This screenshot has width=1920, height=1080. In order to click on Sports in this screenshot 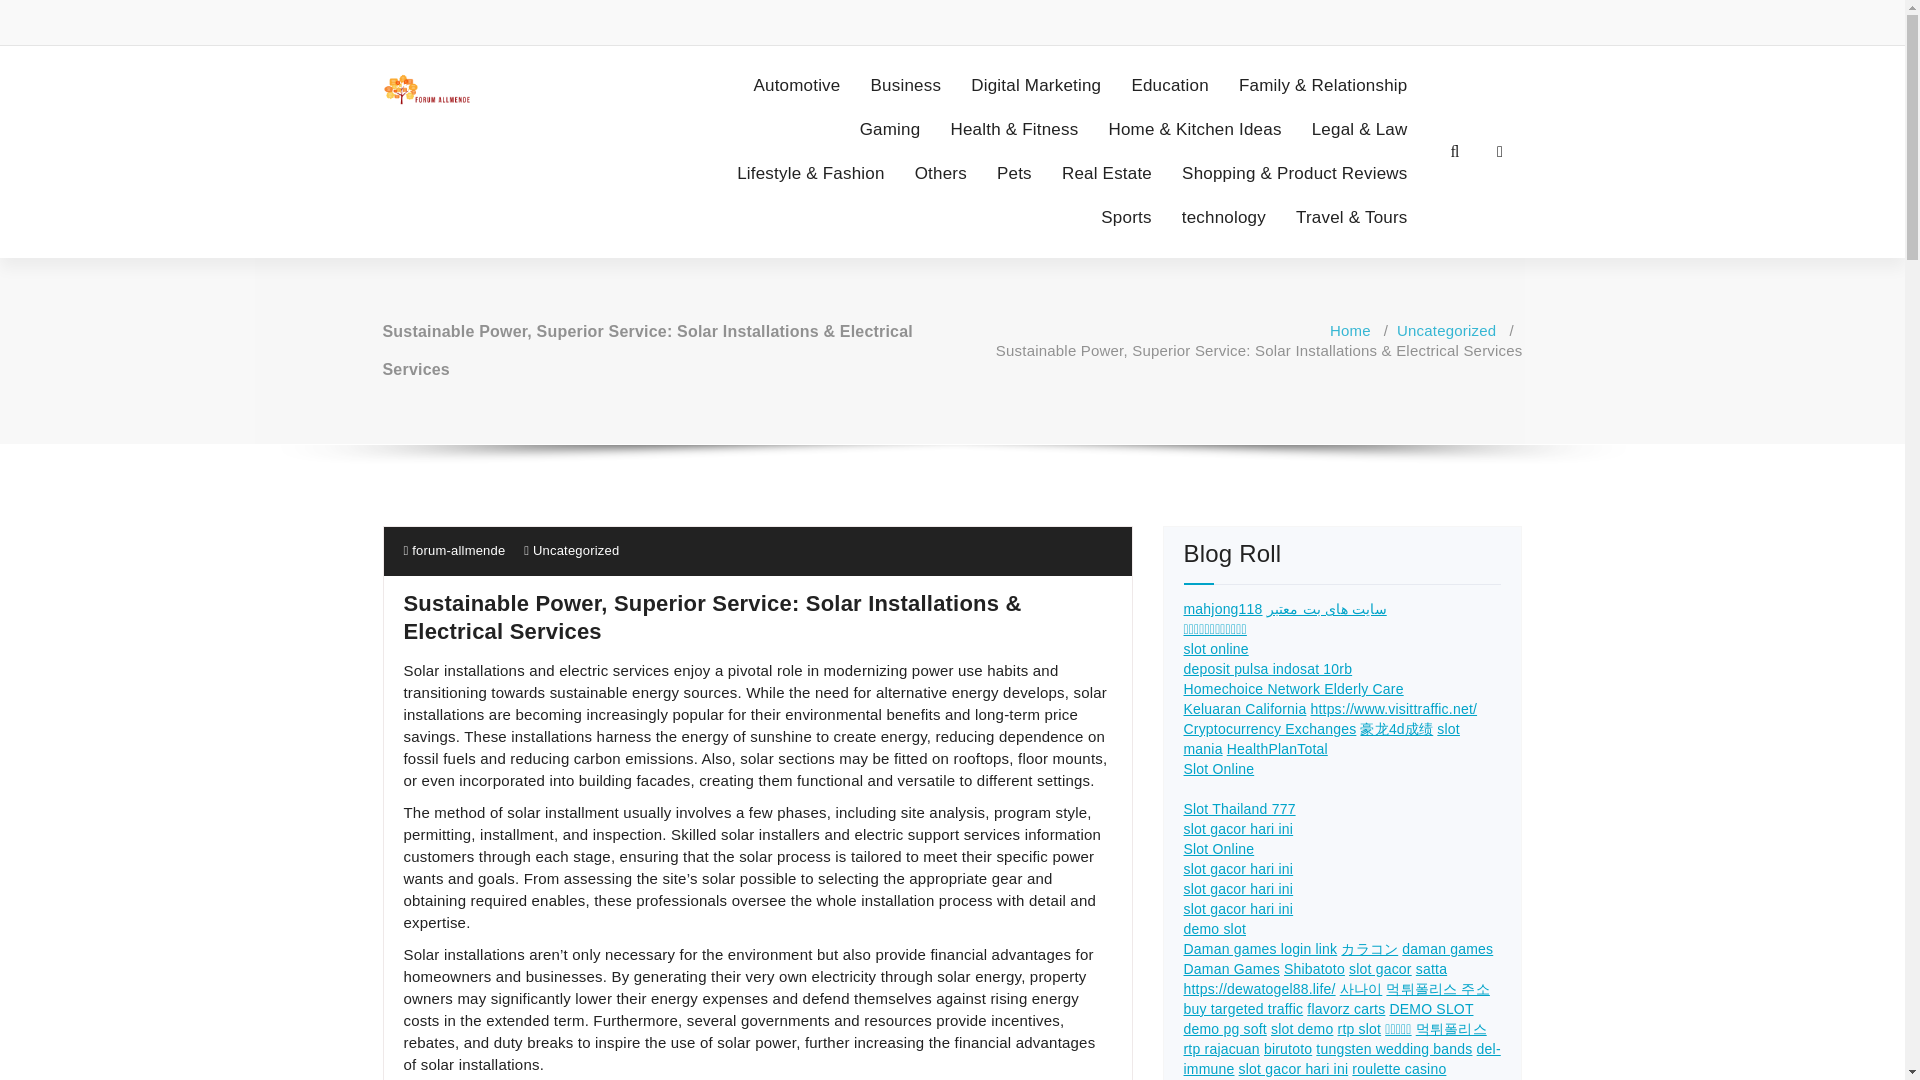, I will do `click(1126, 217)`.